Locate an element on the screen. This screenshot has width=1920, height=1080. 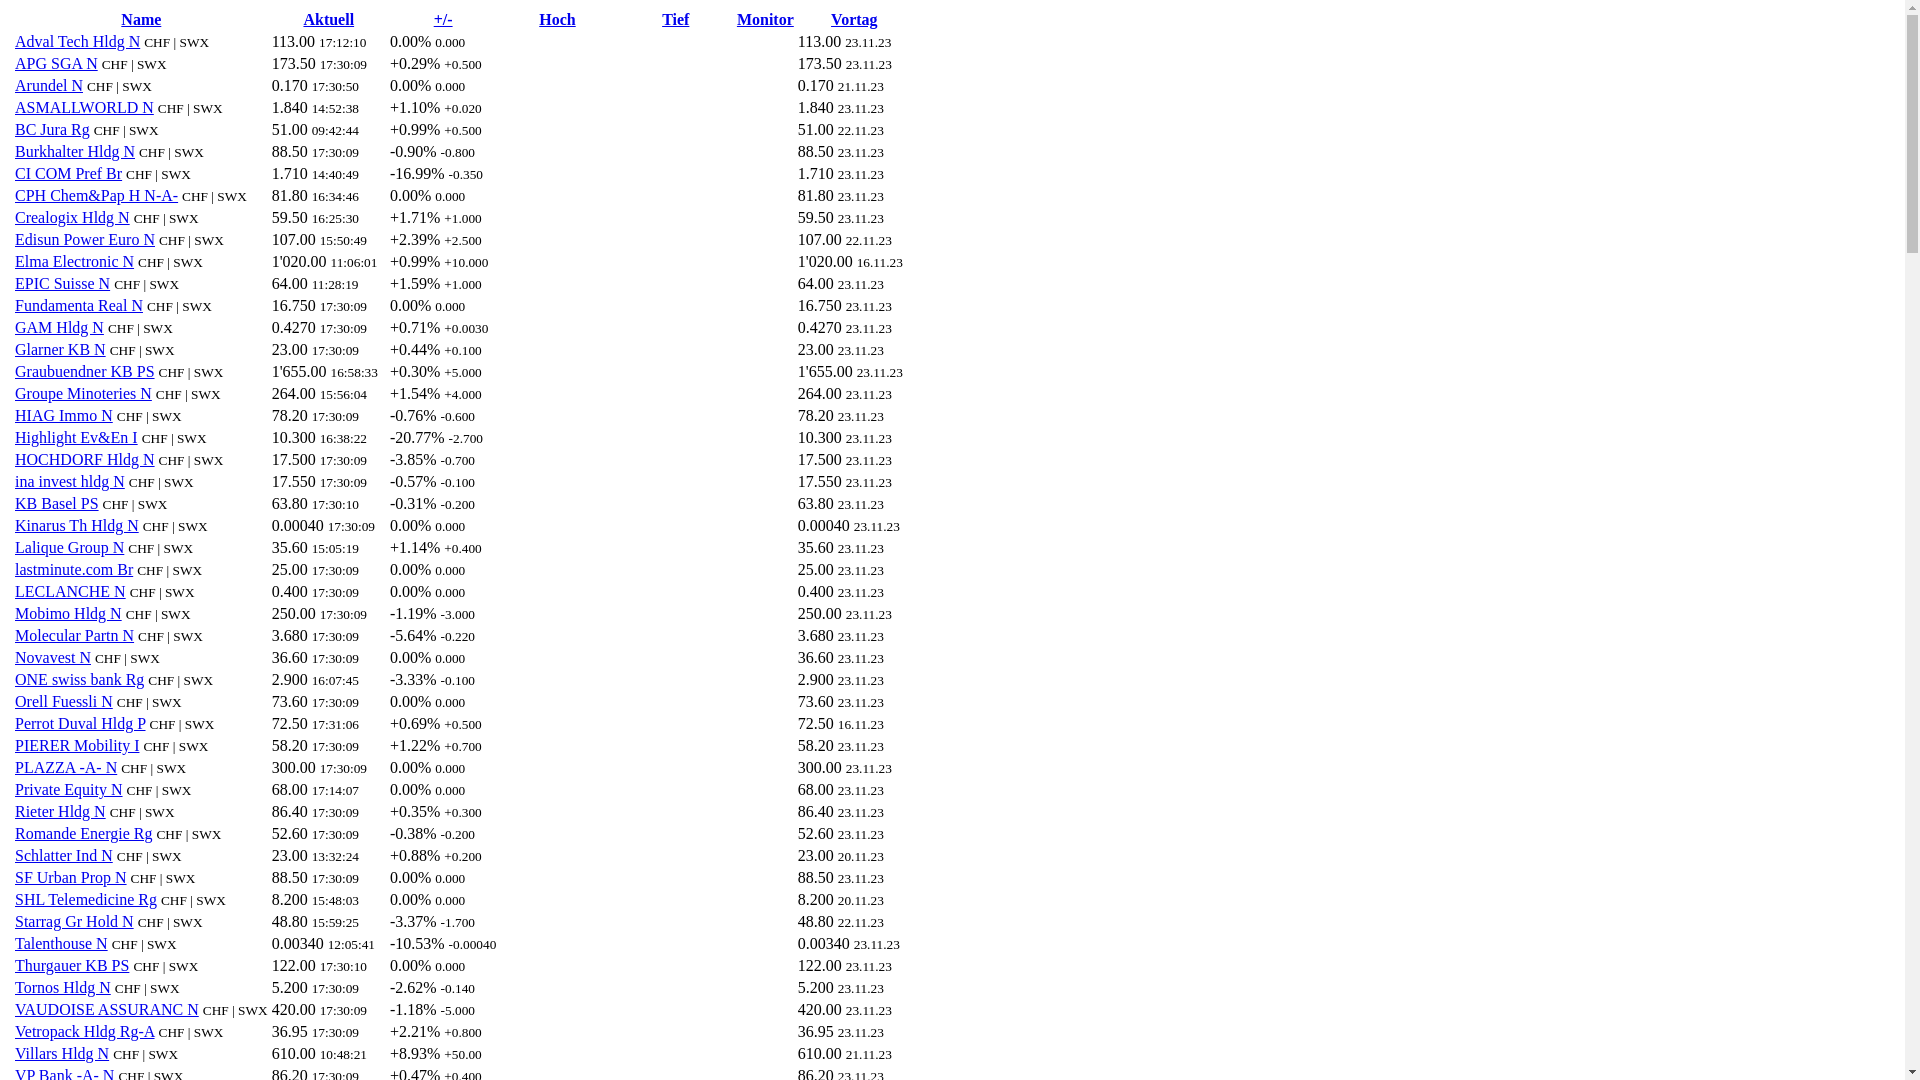
Mobimo Hldg N is located at coordinates (68, 614).